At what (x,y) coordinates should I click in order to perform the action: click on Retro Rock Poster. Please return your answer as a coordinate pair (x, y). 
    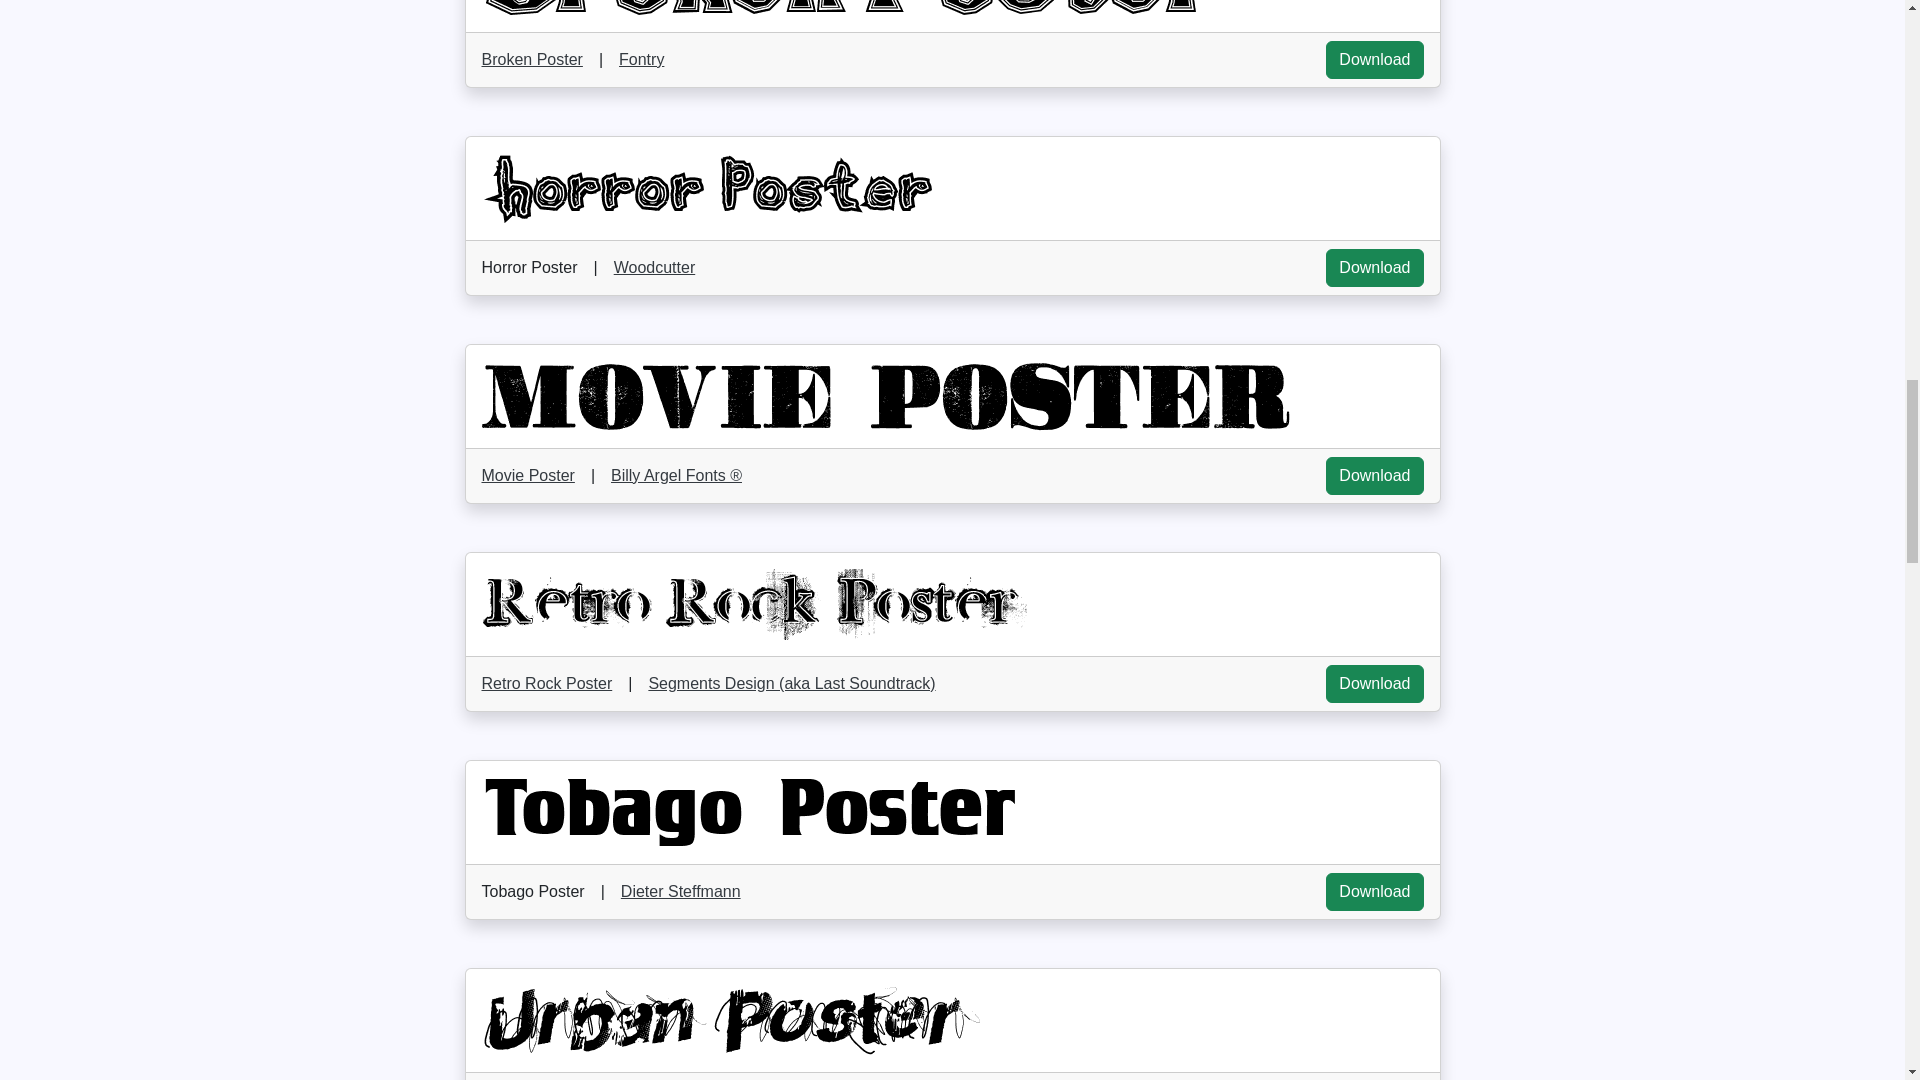
    Looking at the image, I should click on (546, 683).